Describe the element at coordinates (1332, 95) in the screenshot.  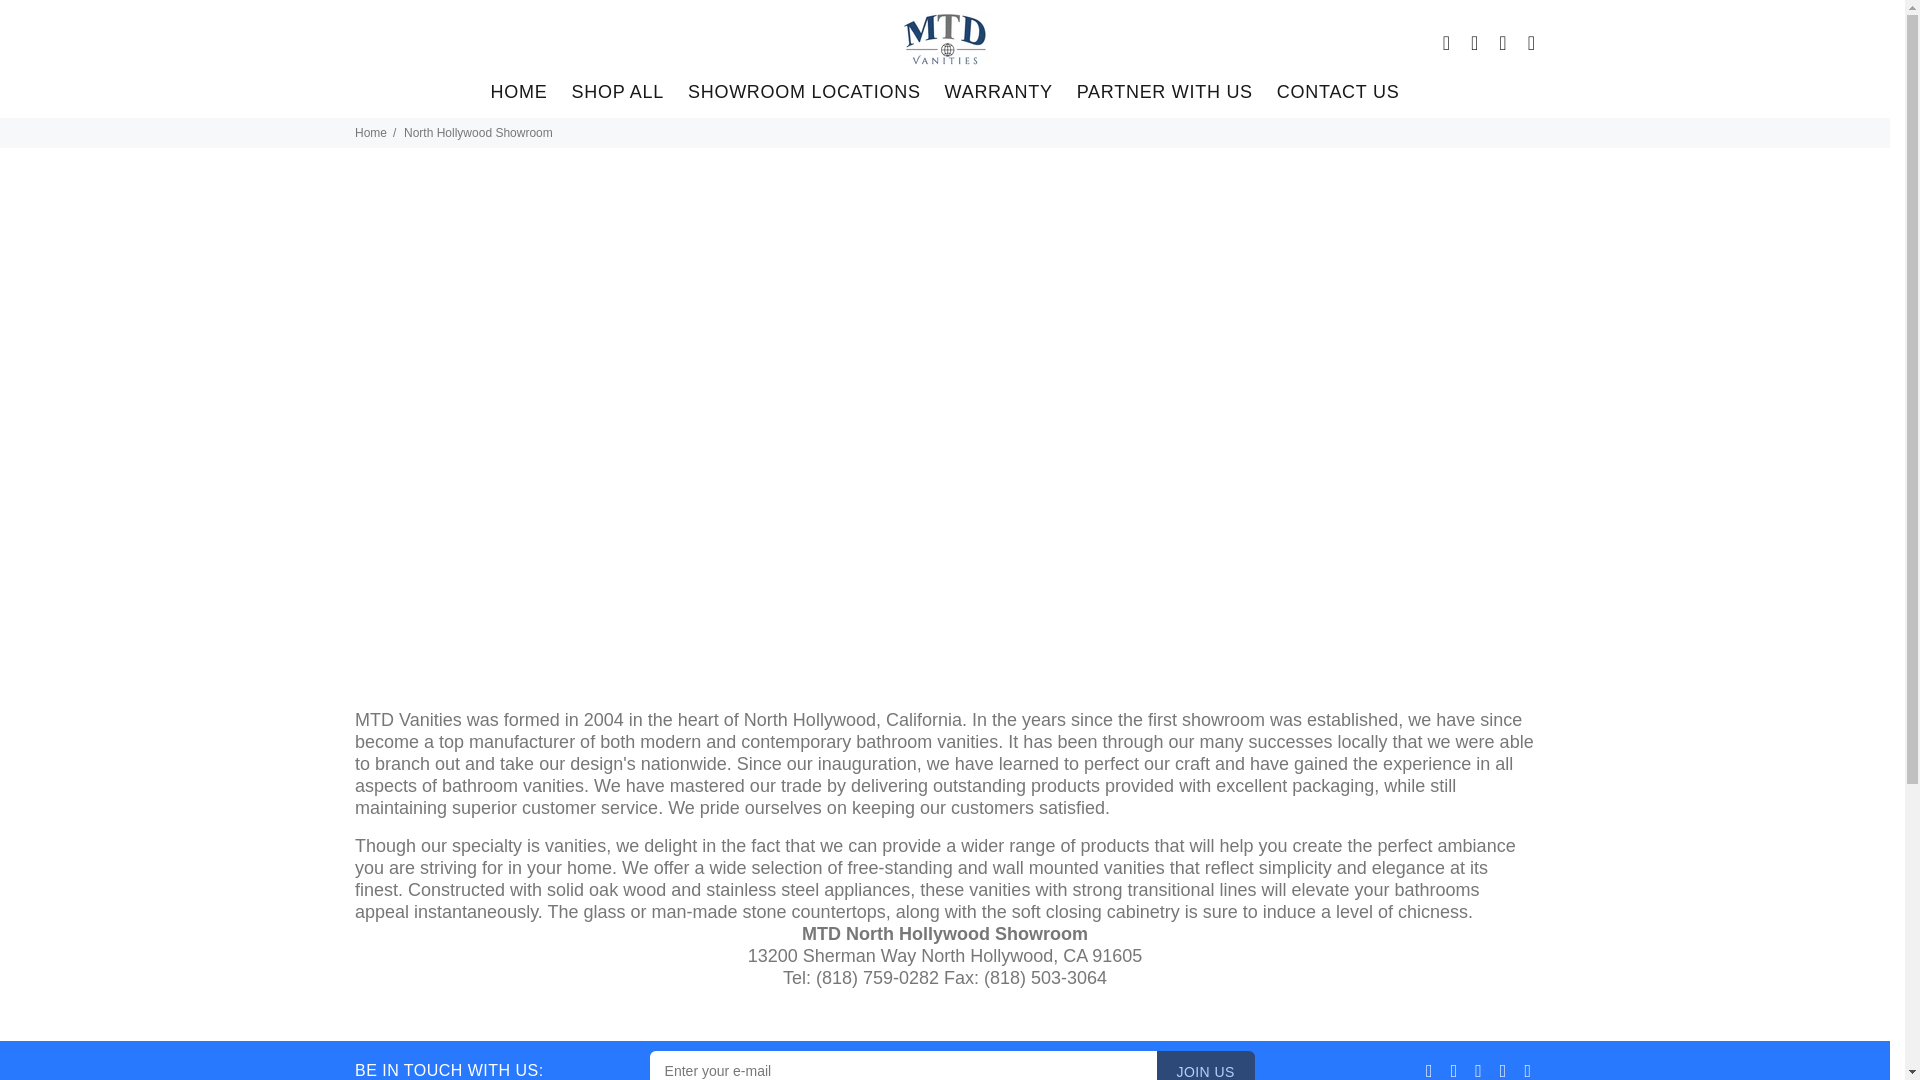
I see `CONTACT US` at that location.